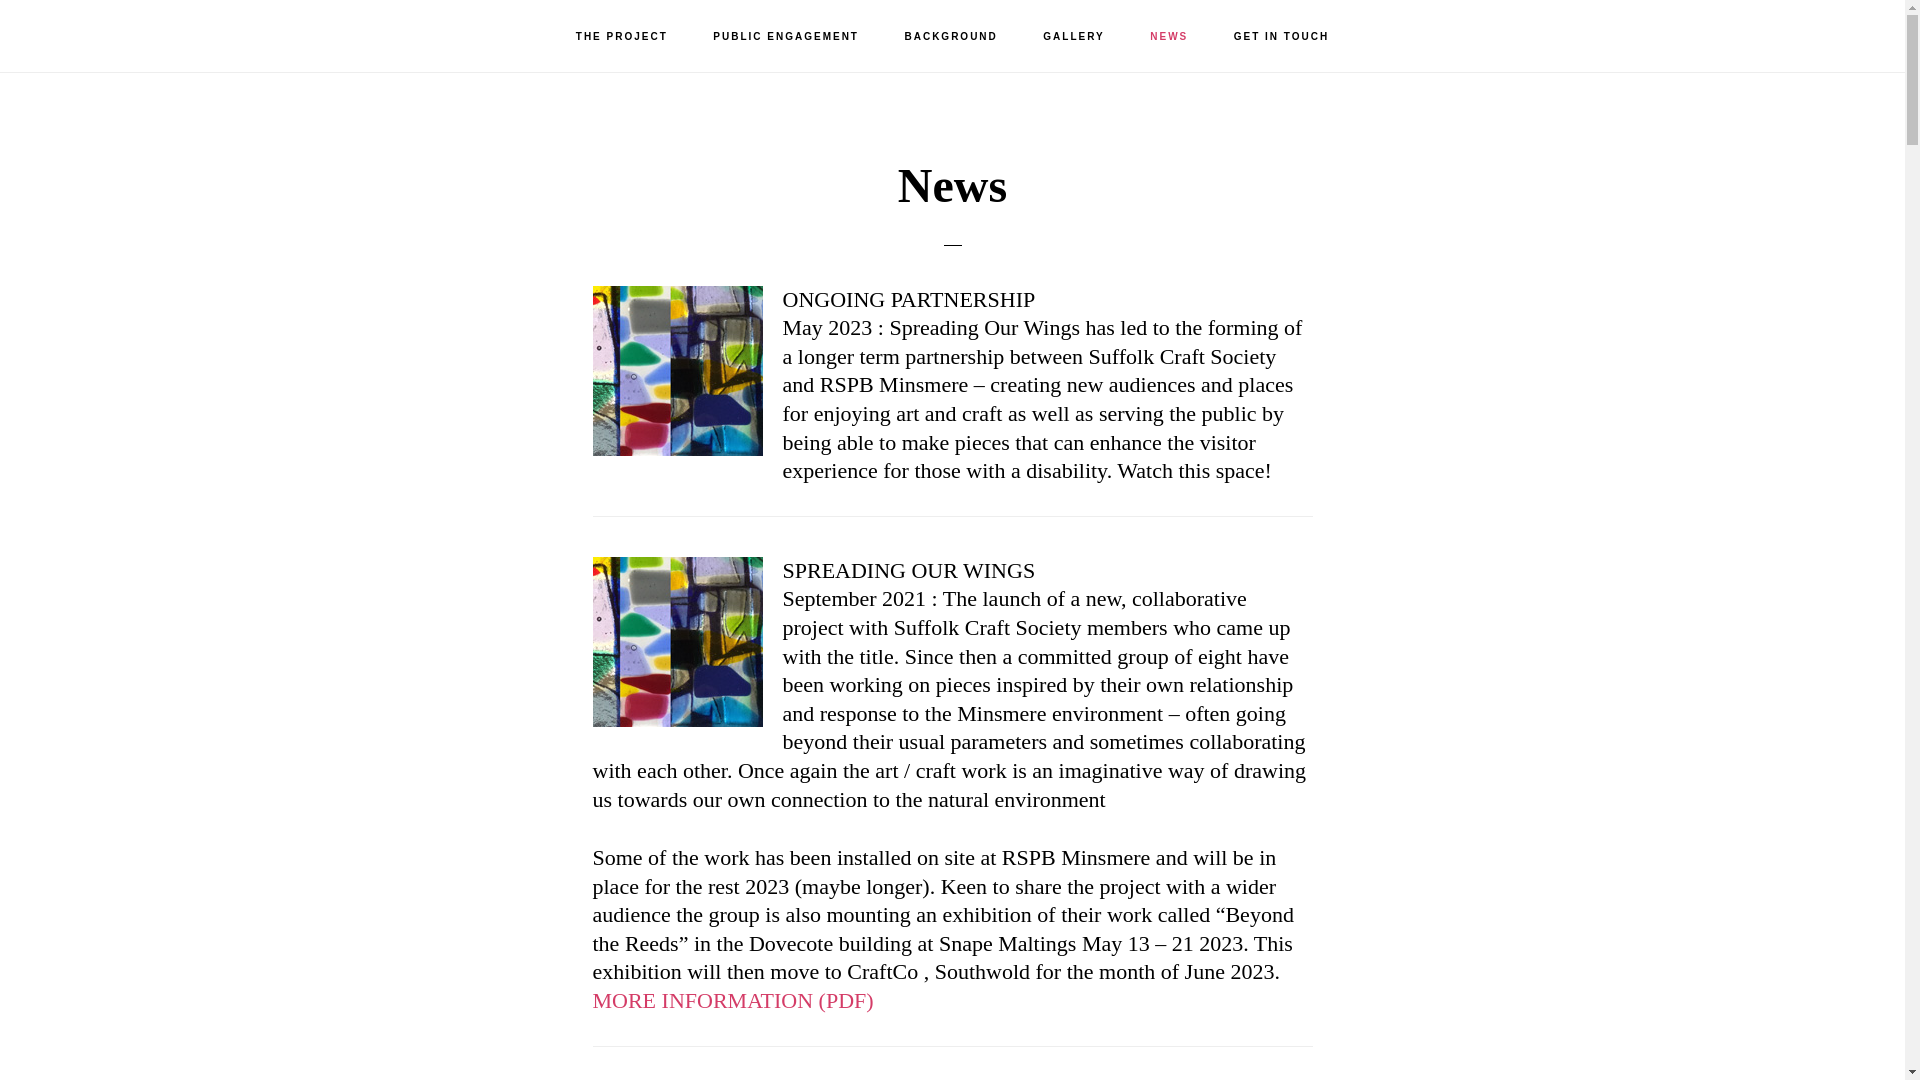  I want to click on NEWS, so click(1168, 37).